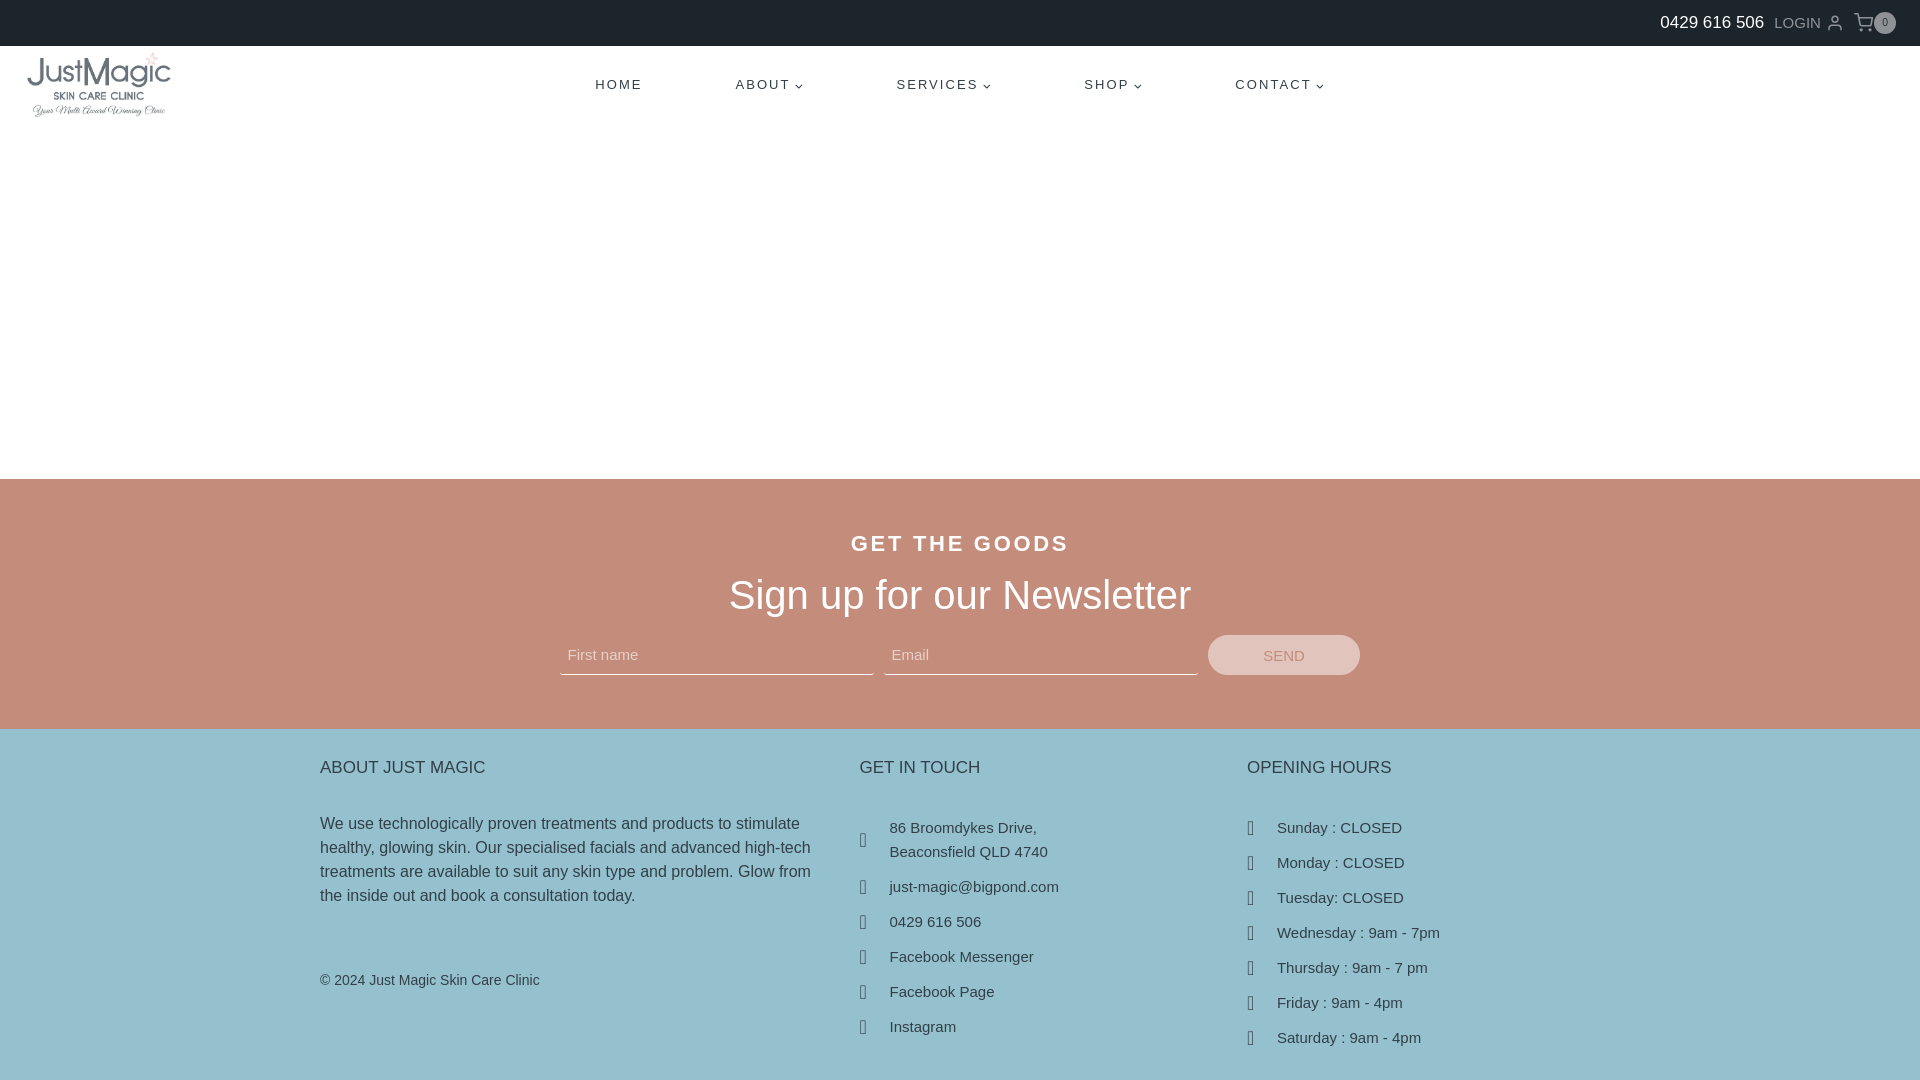 The height and width of the screenshot is (1080, 1920). Describe the element at coordinates (1042, 956) in the screenshot. I see `Facebook Messenger` at that location.